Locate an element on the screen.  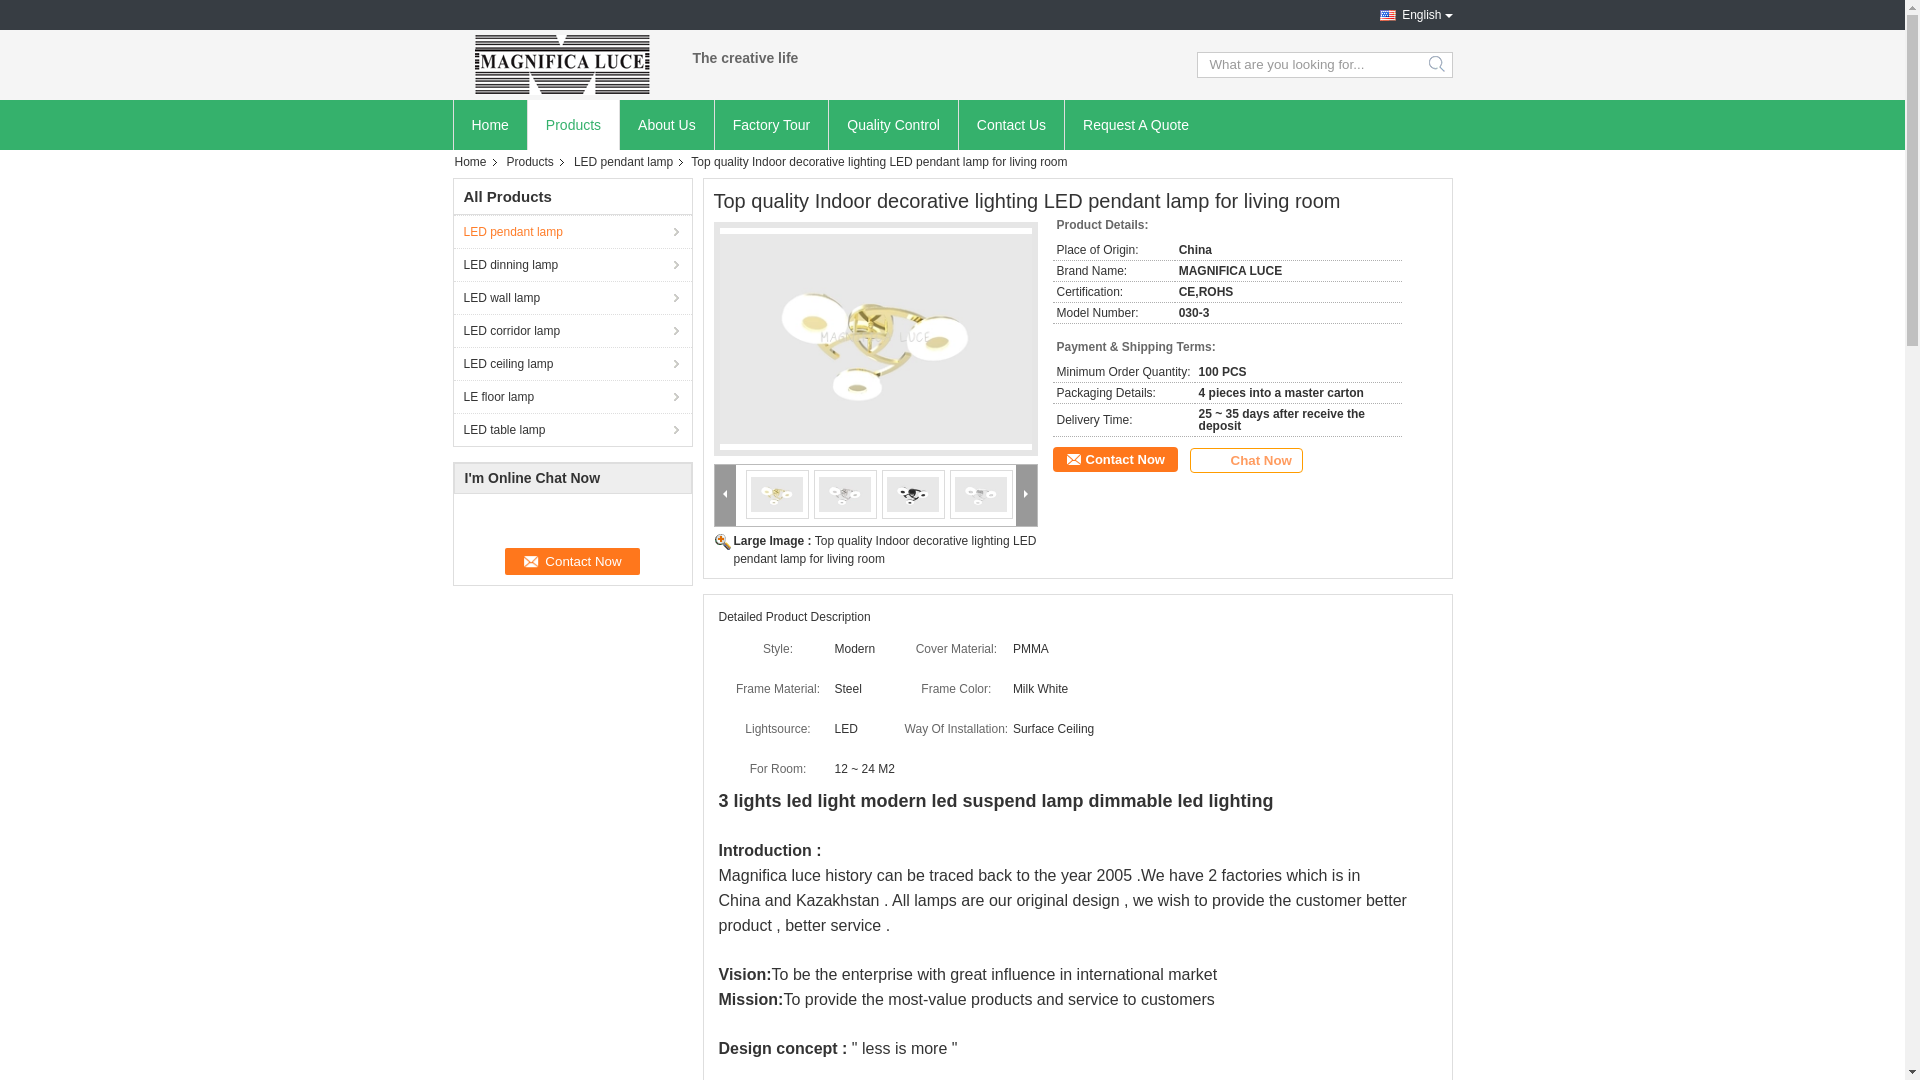
LED pendant lamp is located at coordinates (573, 232).